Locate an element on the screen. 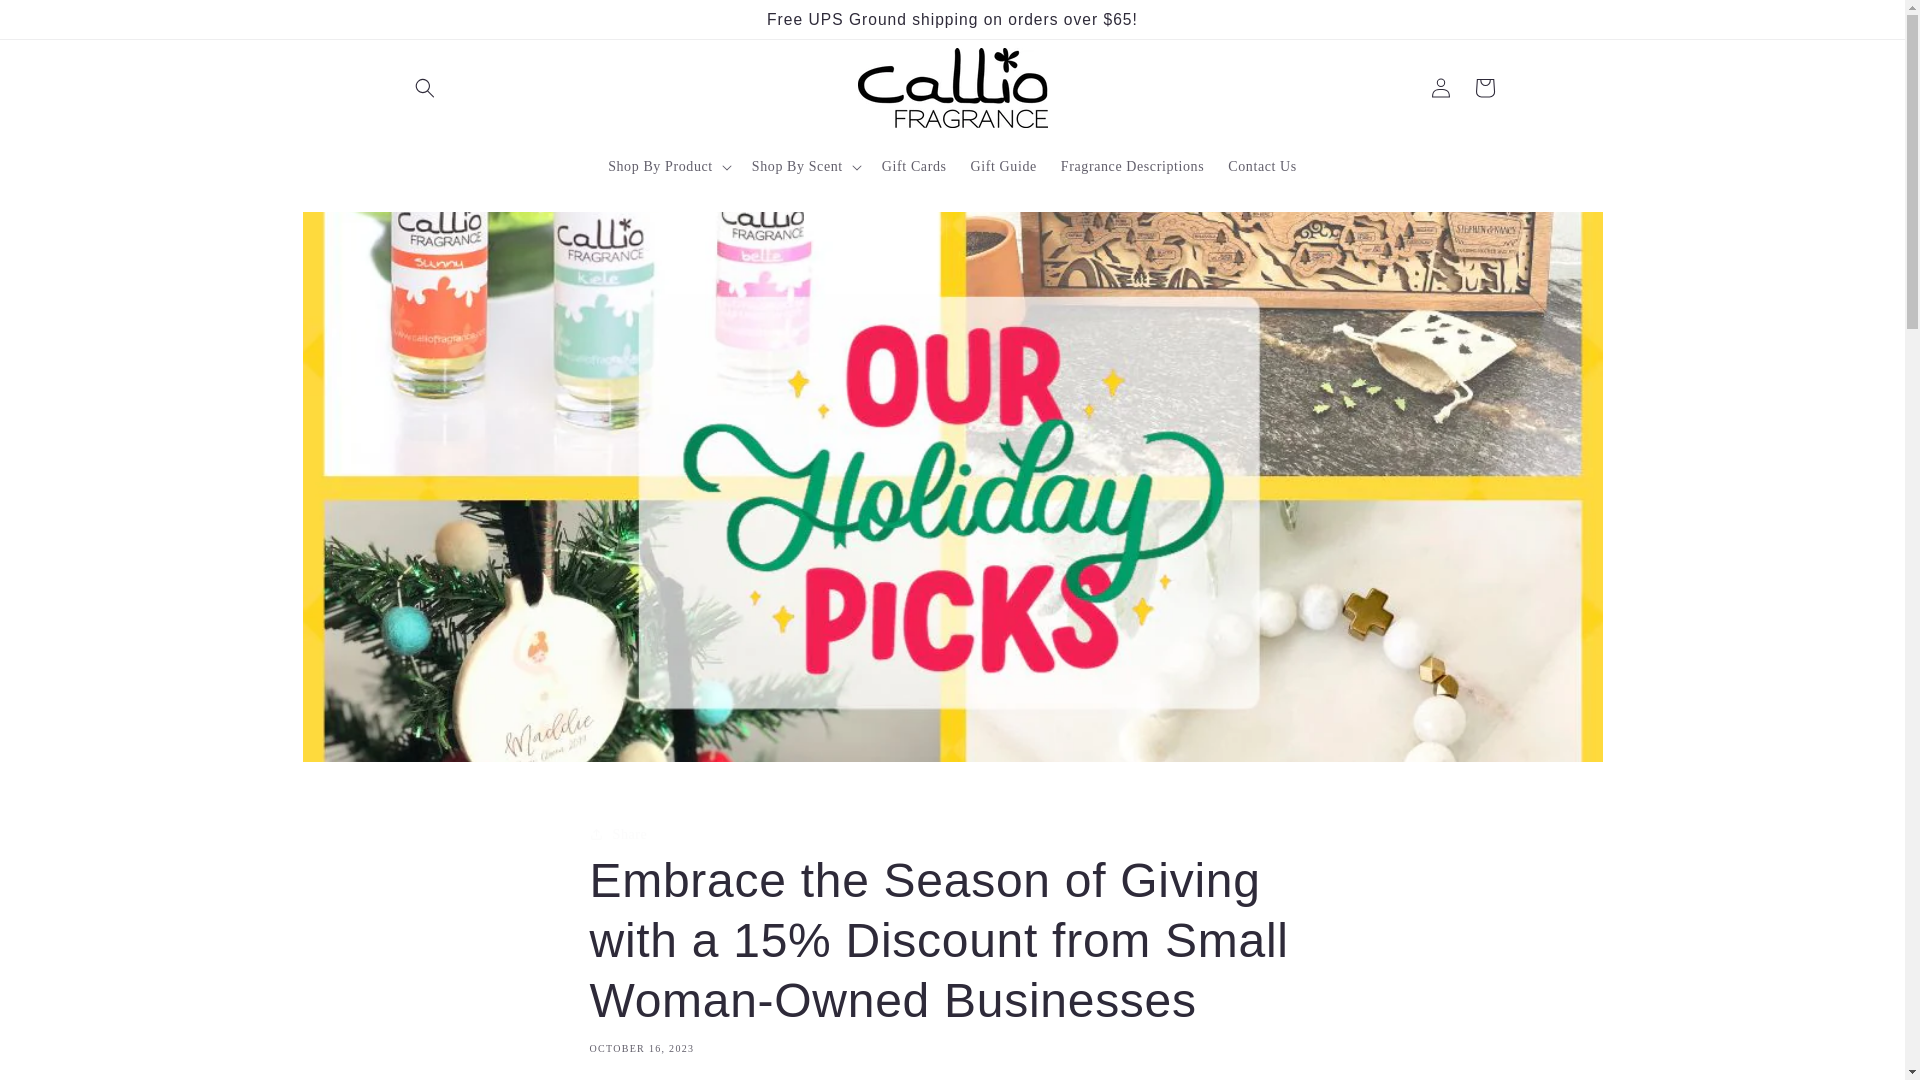 The height and width of the screenshot is (1080, 1920). Contact Us is located at coordinates (1262, 166).